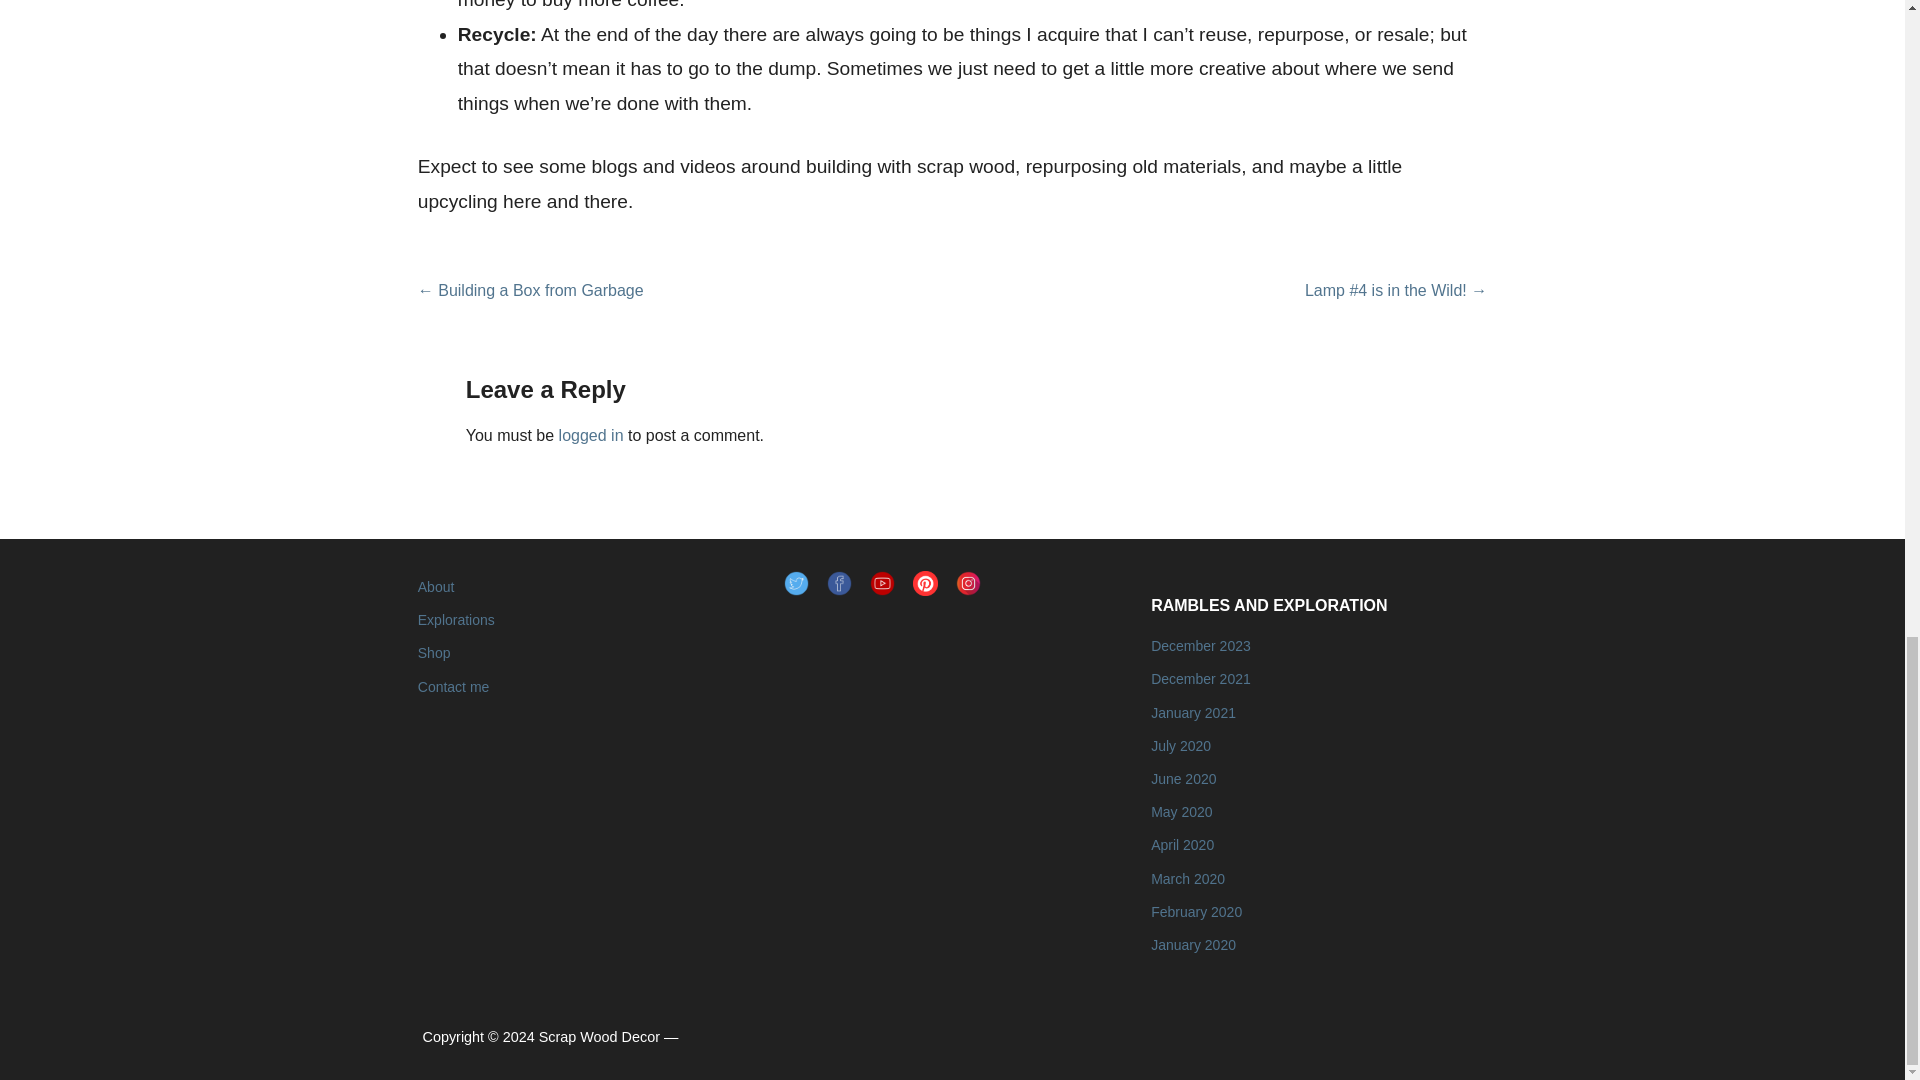 Image resolution: width=1920 pixels, height=1080 pixels. What do you see at coordinates (1196, 912) in the screenshot?
I see `February 2020` at bounding box center [1196, 912].